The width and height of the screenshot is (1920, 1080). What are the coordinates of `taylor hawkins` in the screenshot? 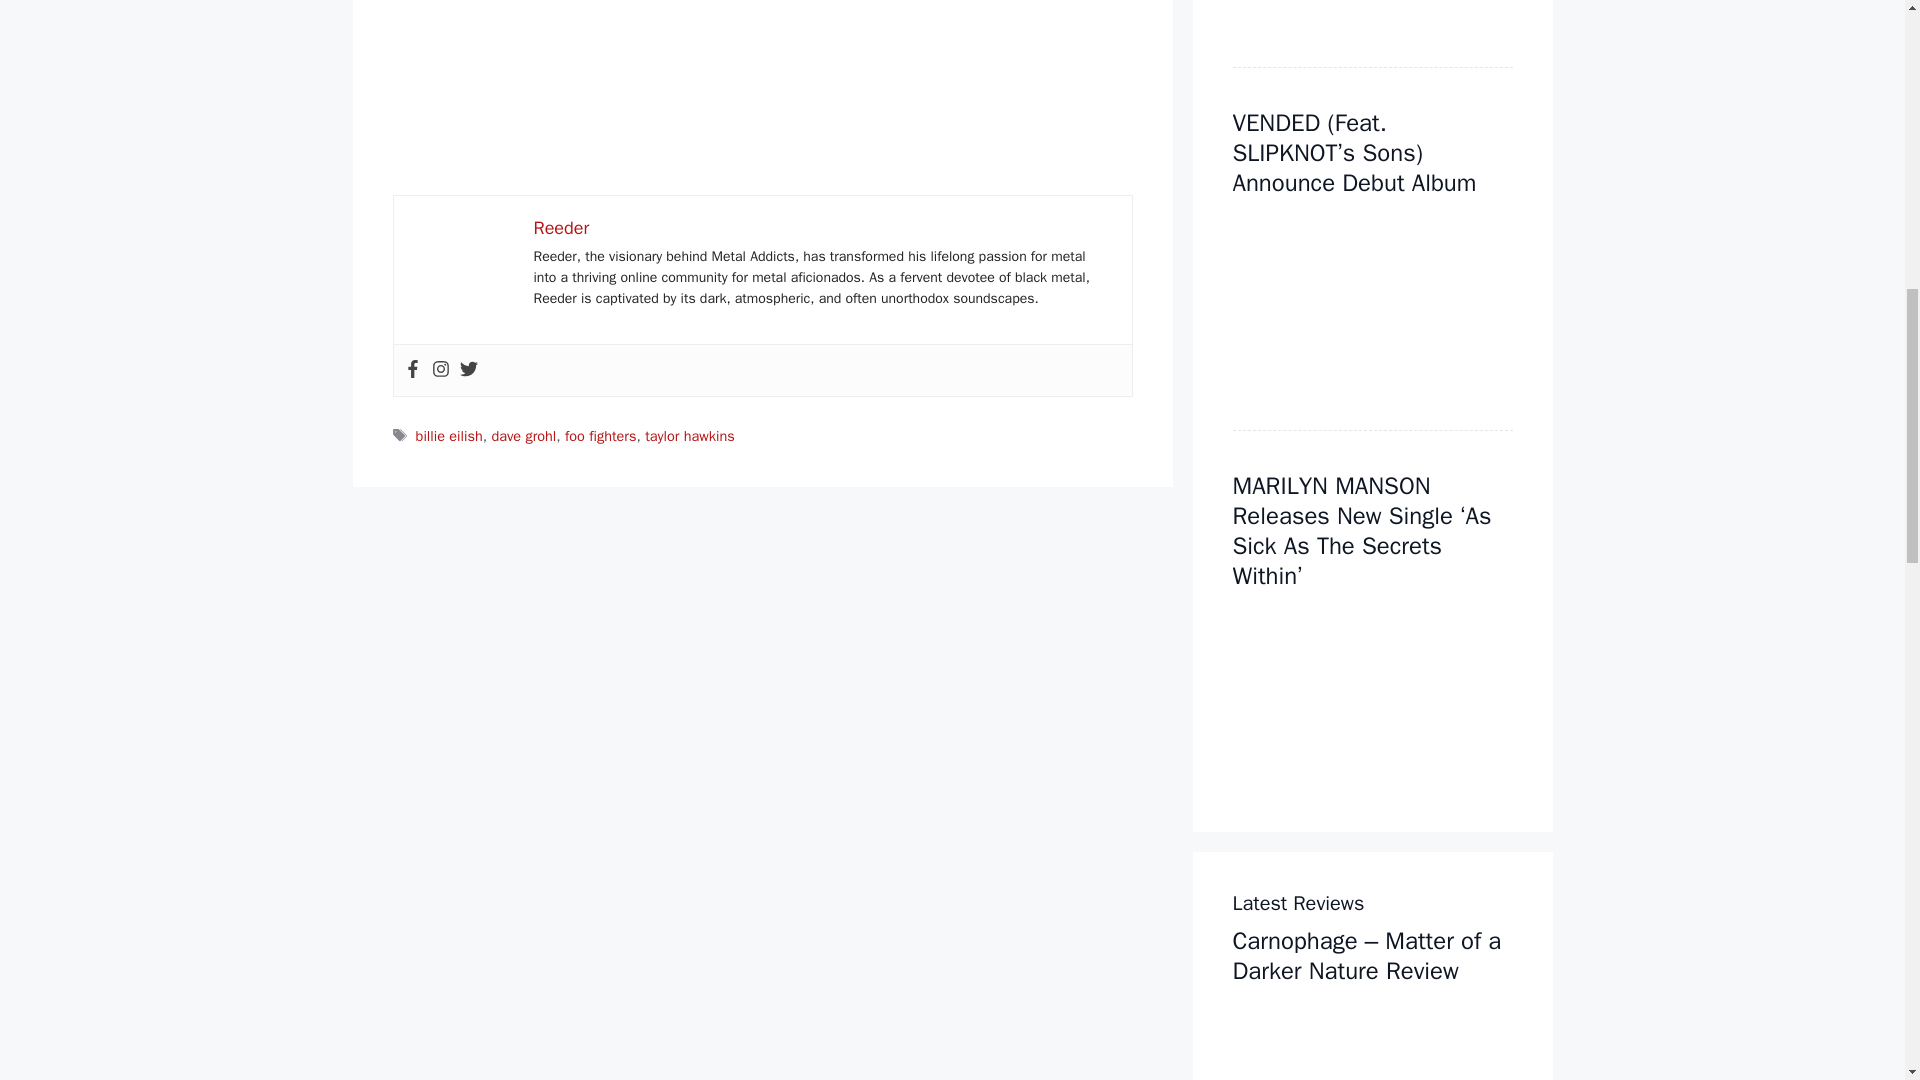 It's located at (690, 435).